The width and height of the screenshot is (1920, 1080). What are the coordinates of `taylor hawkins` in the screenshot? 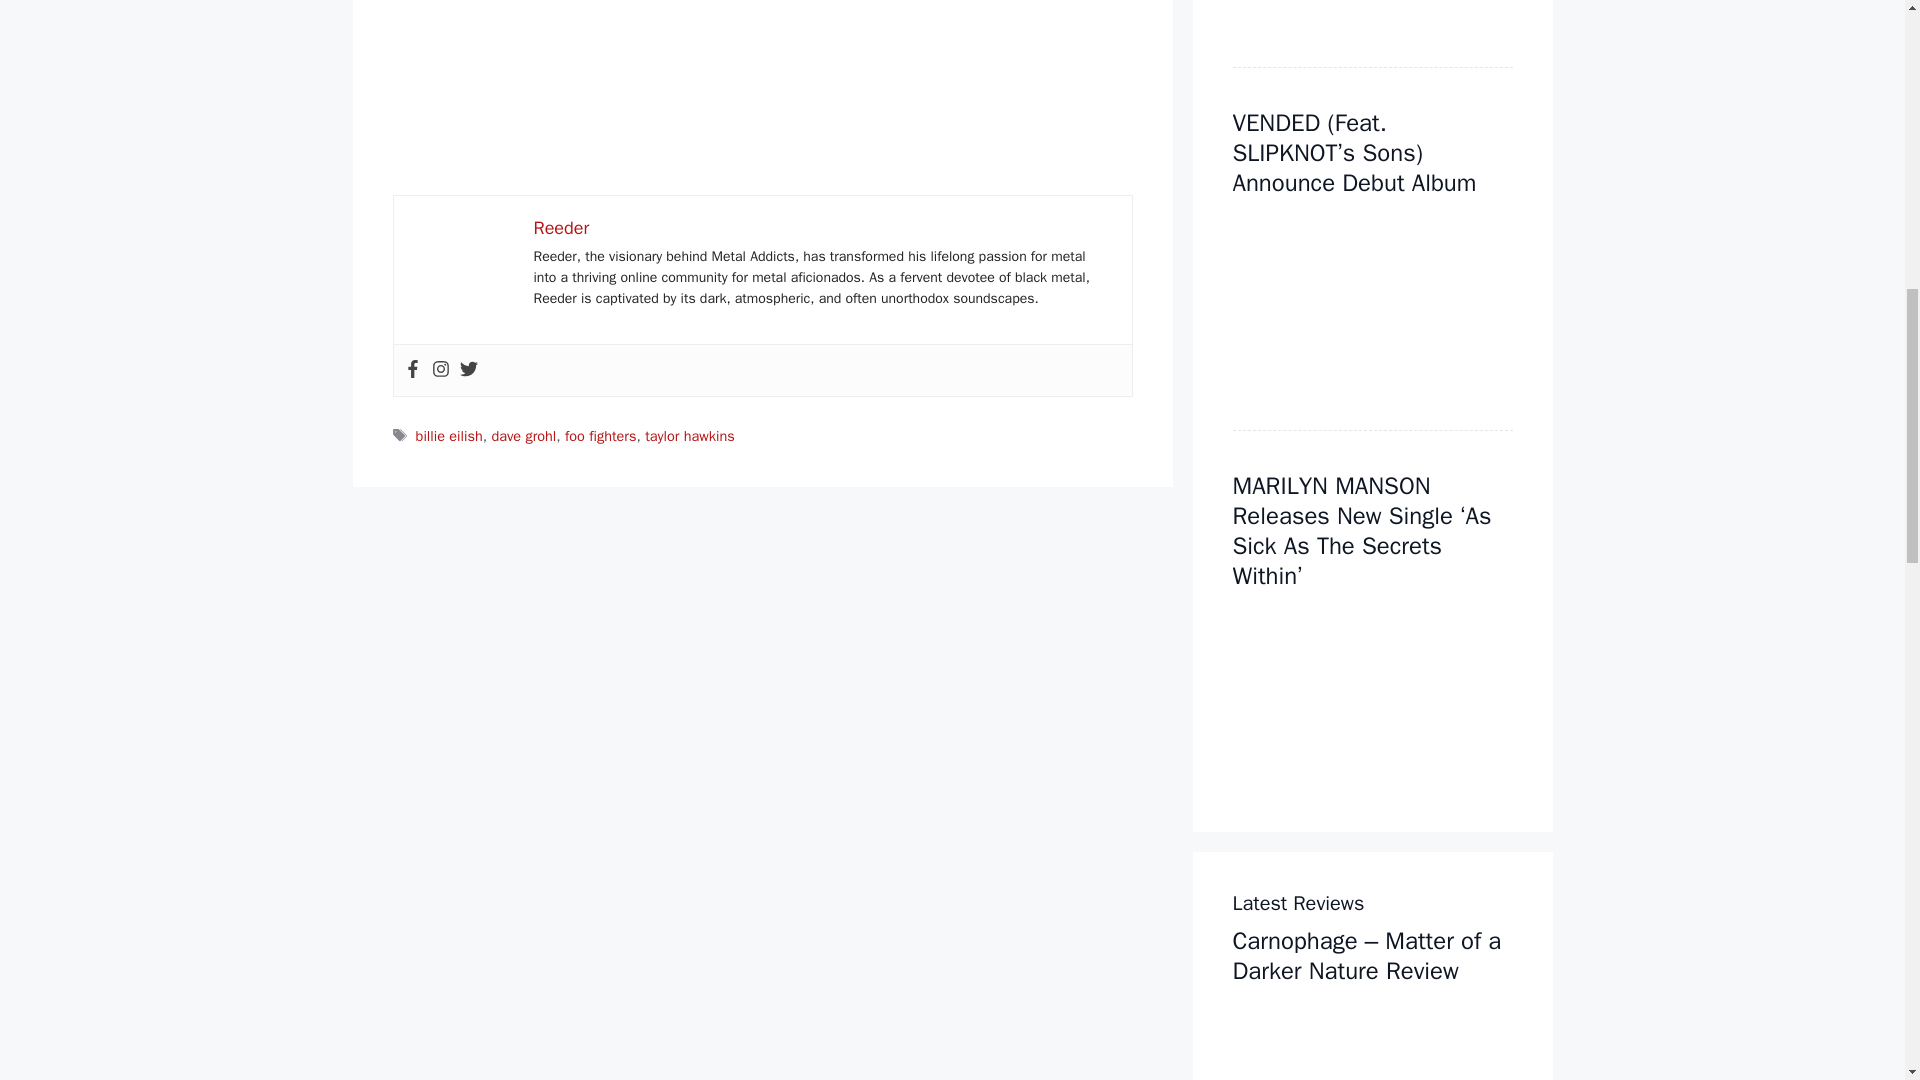 It's located at (690, 435).